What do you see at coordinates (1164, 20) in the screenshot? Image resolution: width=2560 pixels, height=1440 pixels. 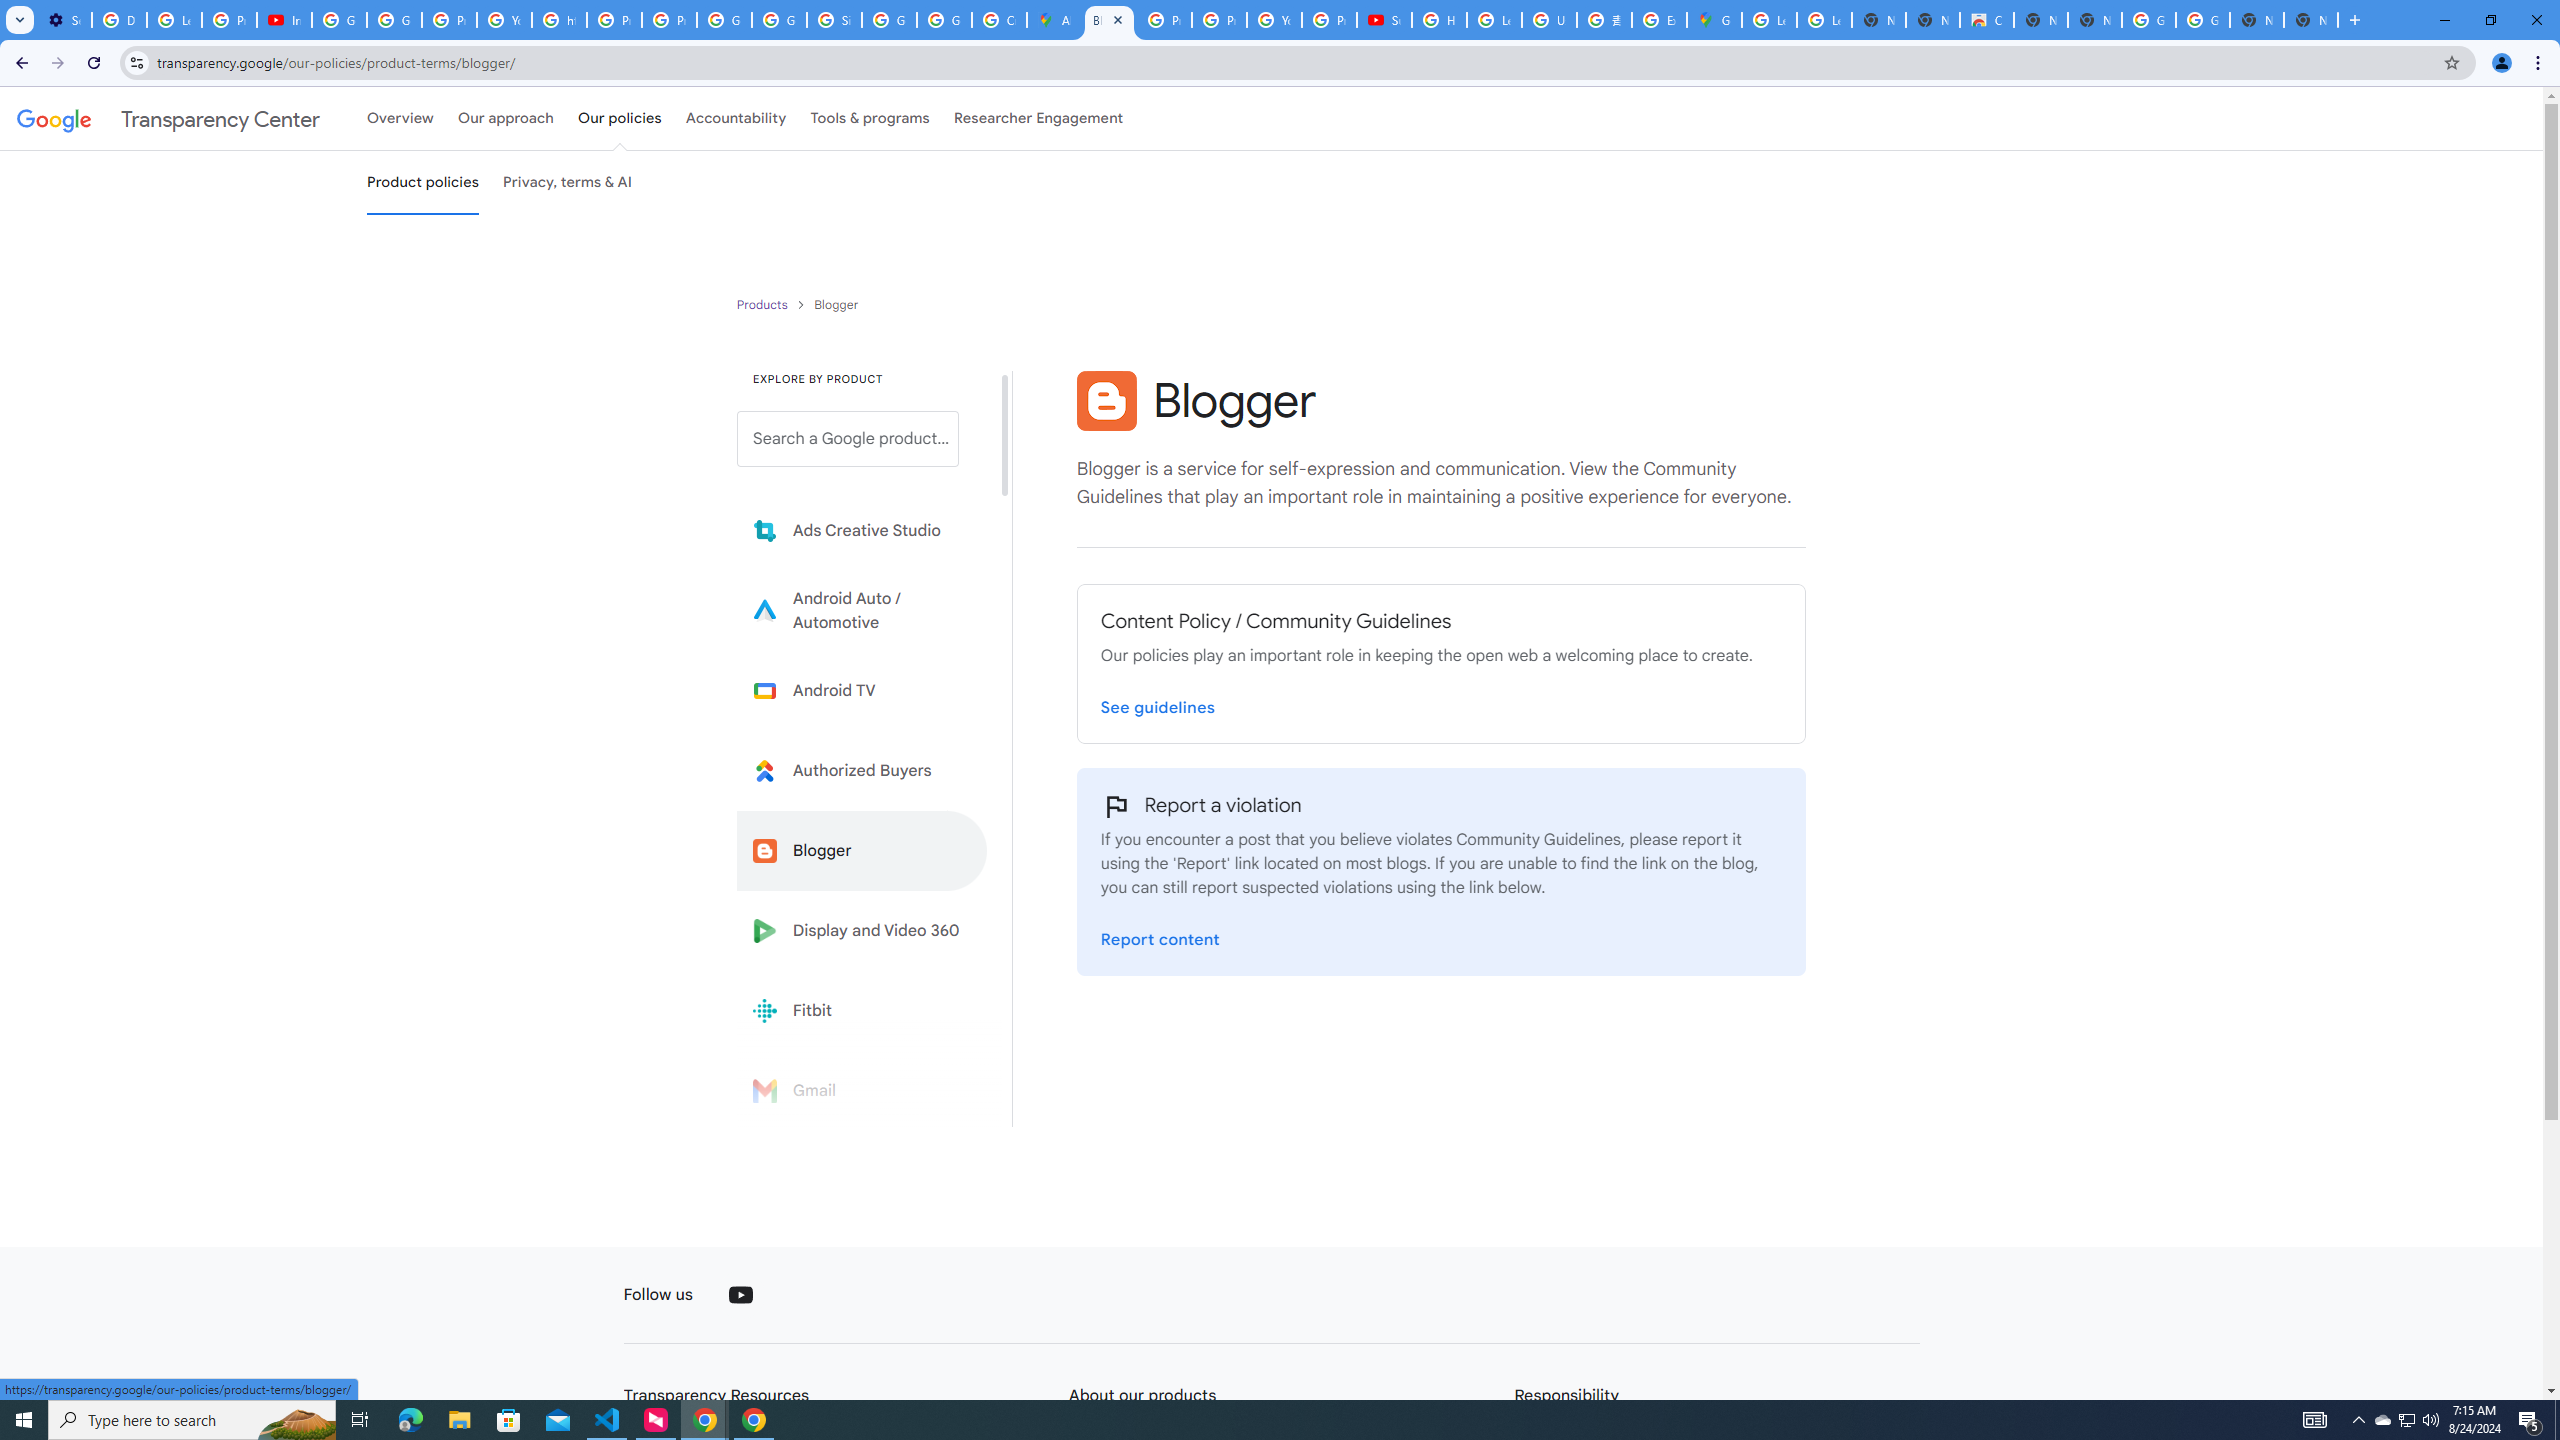 I see `Privacy Help Center - Policies Help` at bounding box center [1164, 20].